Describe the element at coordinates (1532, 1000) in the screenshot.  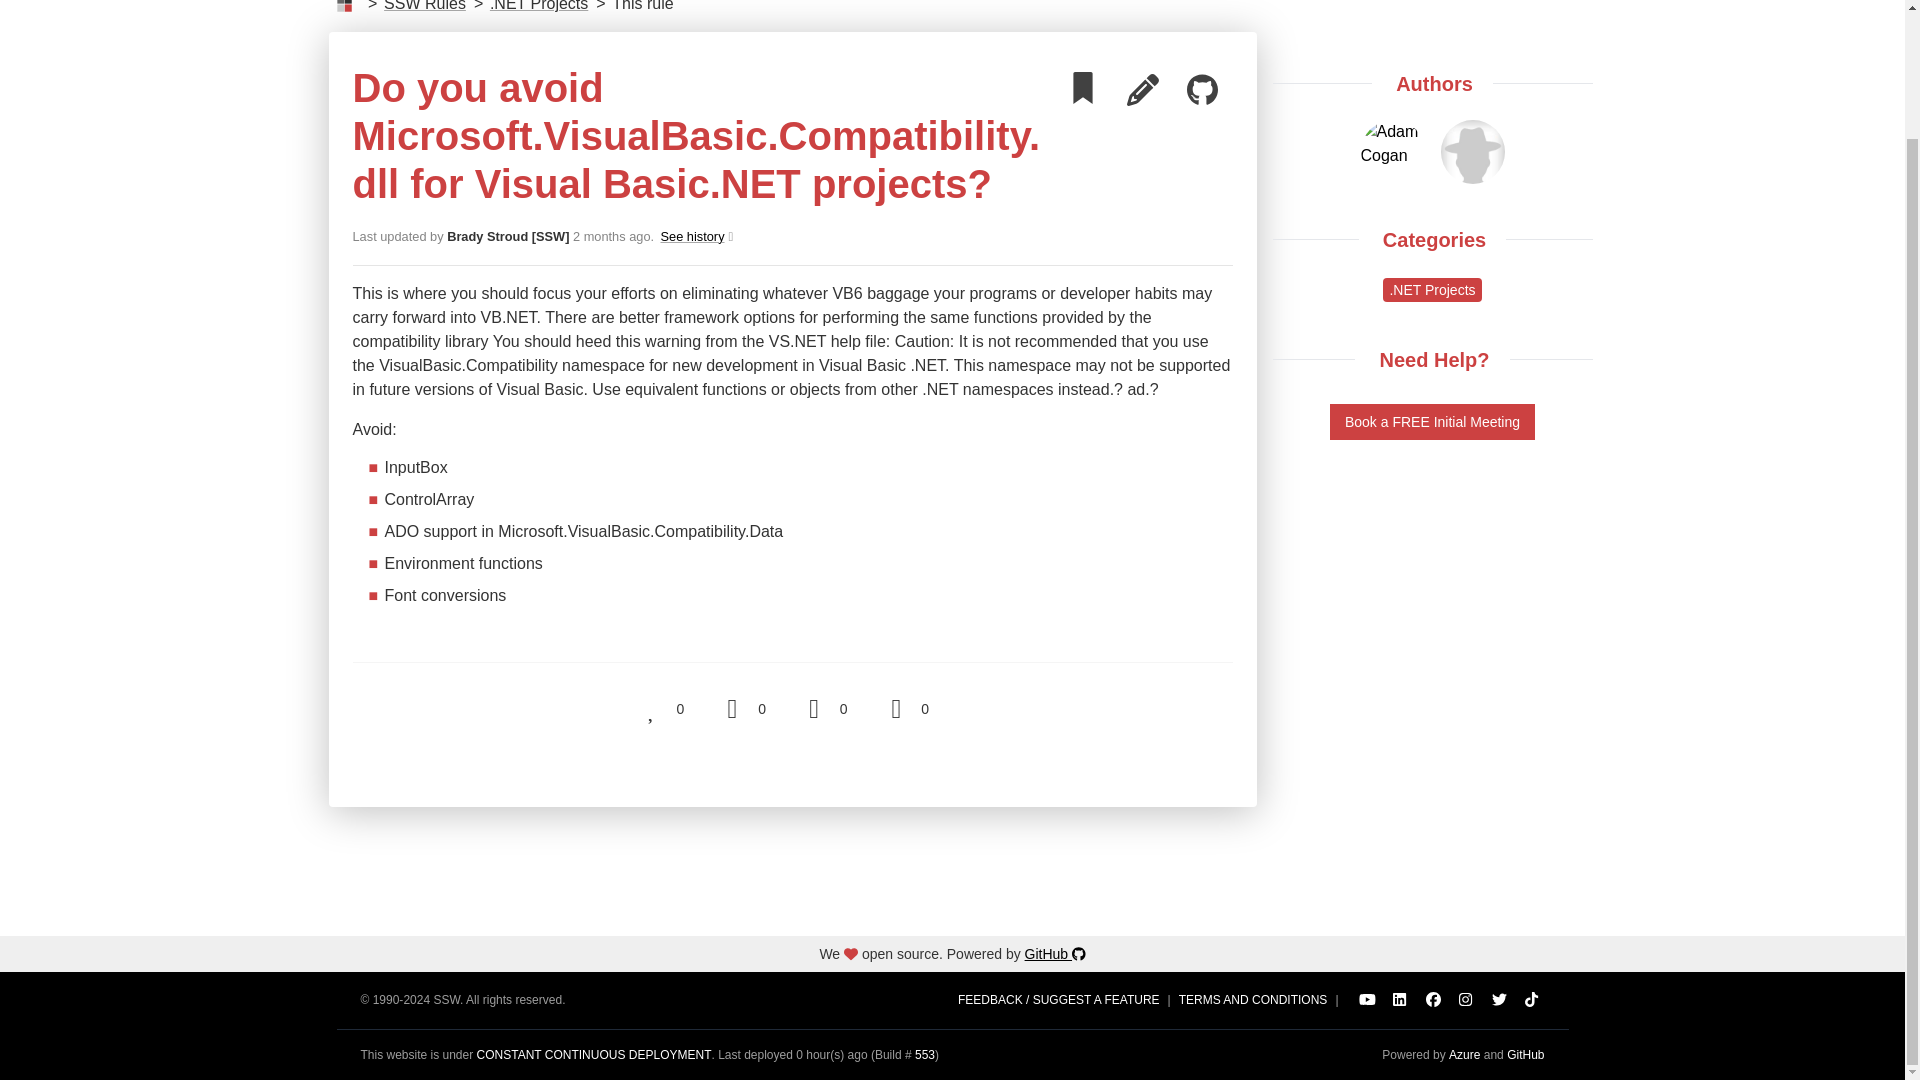
I see `Adam Cogan` at that location.